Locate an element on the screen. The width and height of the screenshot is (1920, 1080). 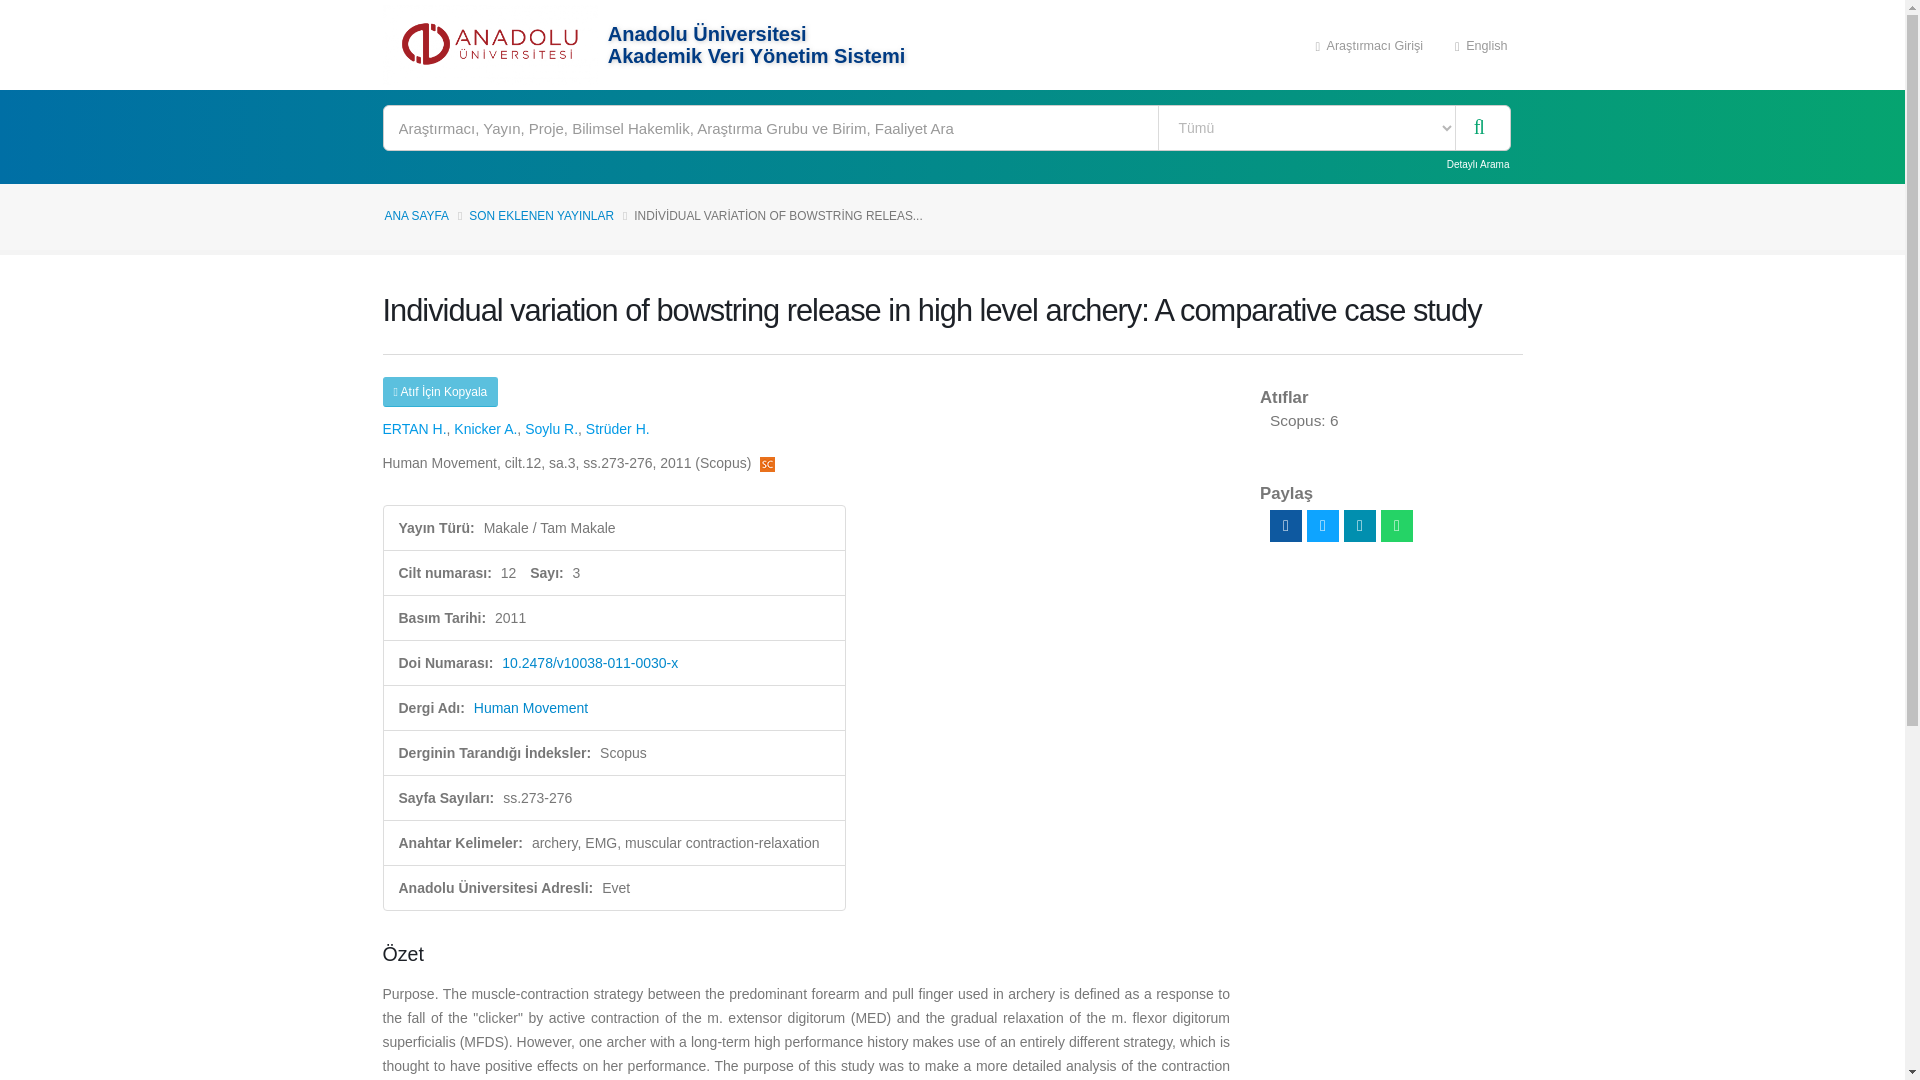
ANA SAYFA is located at coordinates (416, 216).